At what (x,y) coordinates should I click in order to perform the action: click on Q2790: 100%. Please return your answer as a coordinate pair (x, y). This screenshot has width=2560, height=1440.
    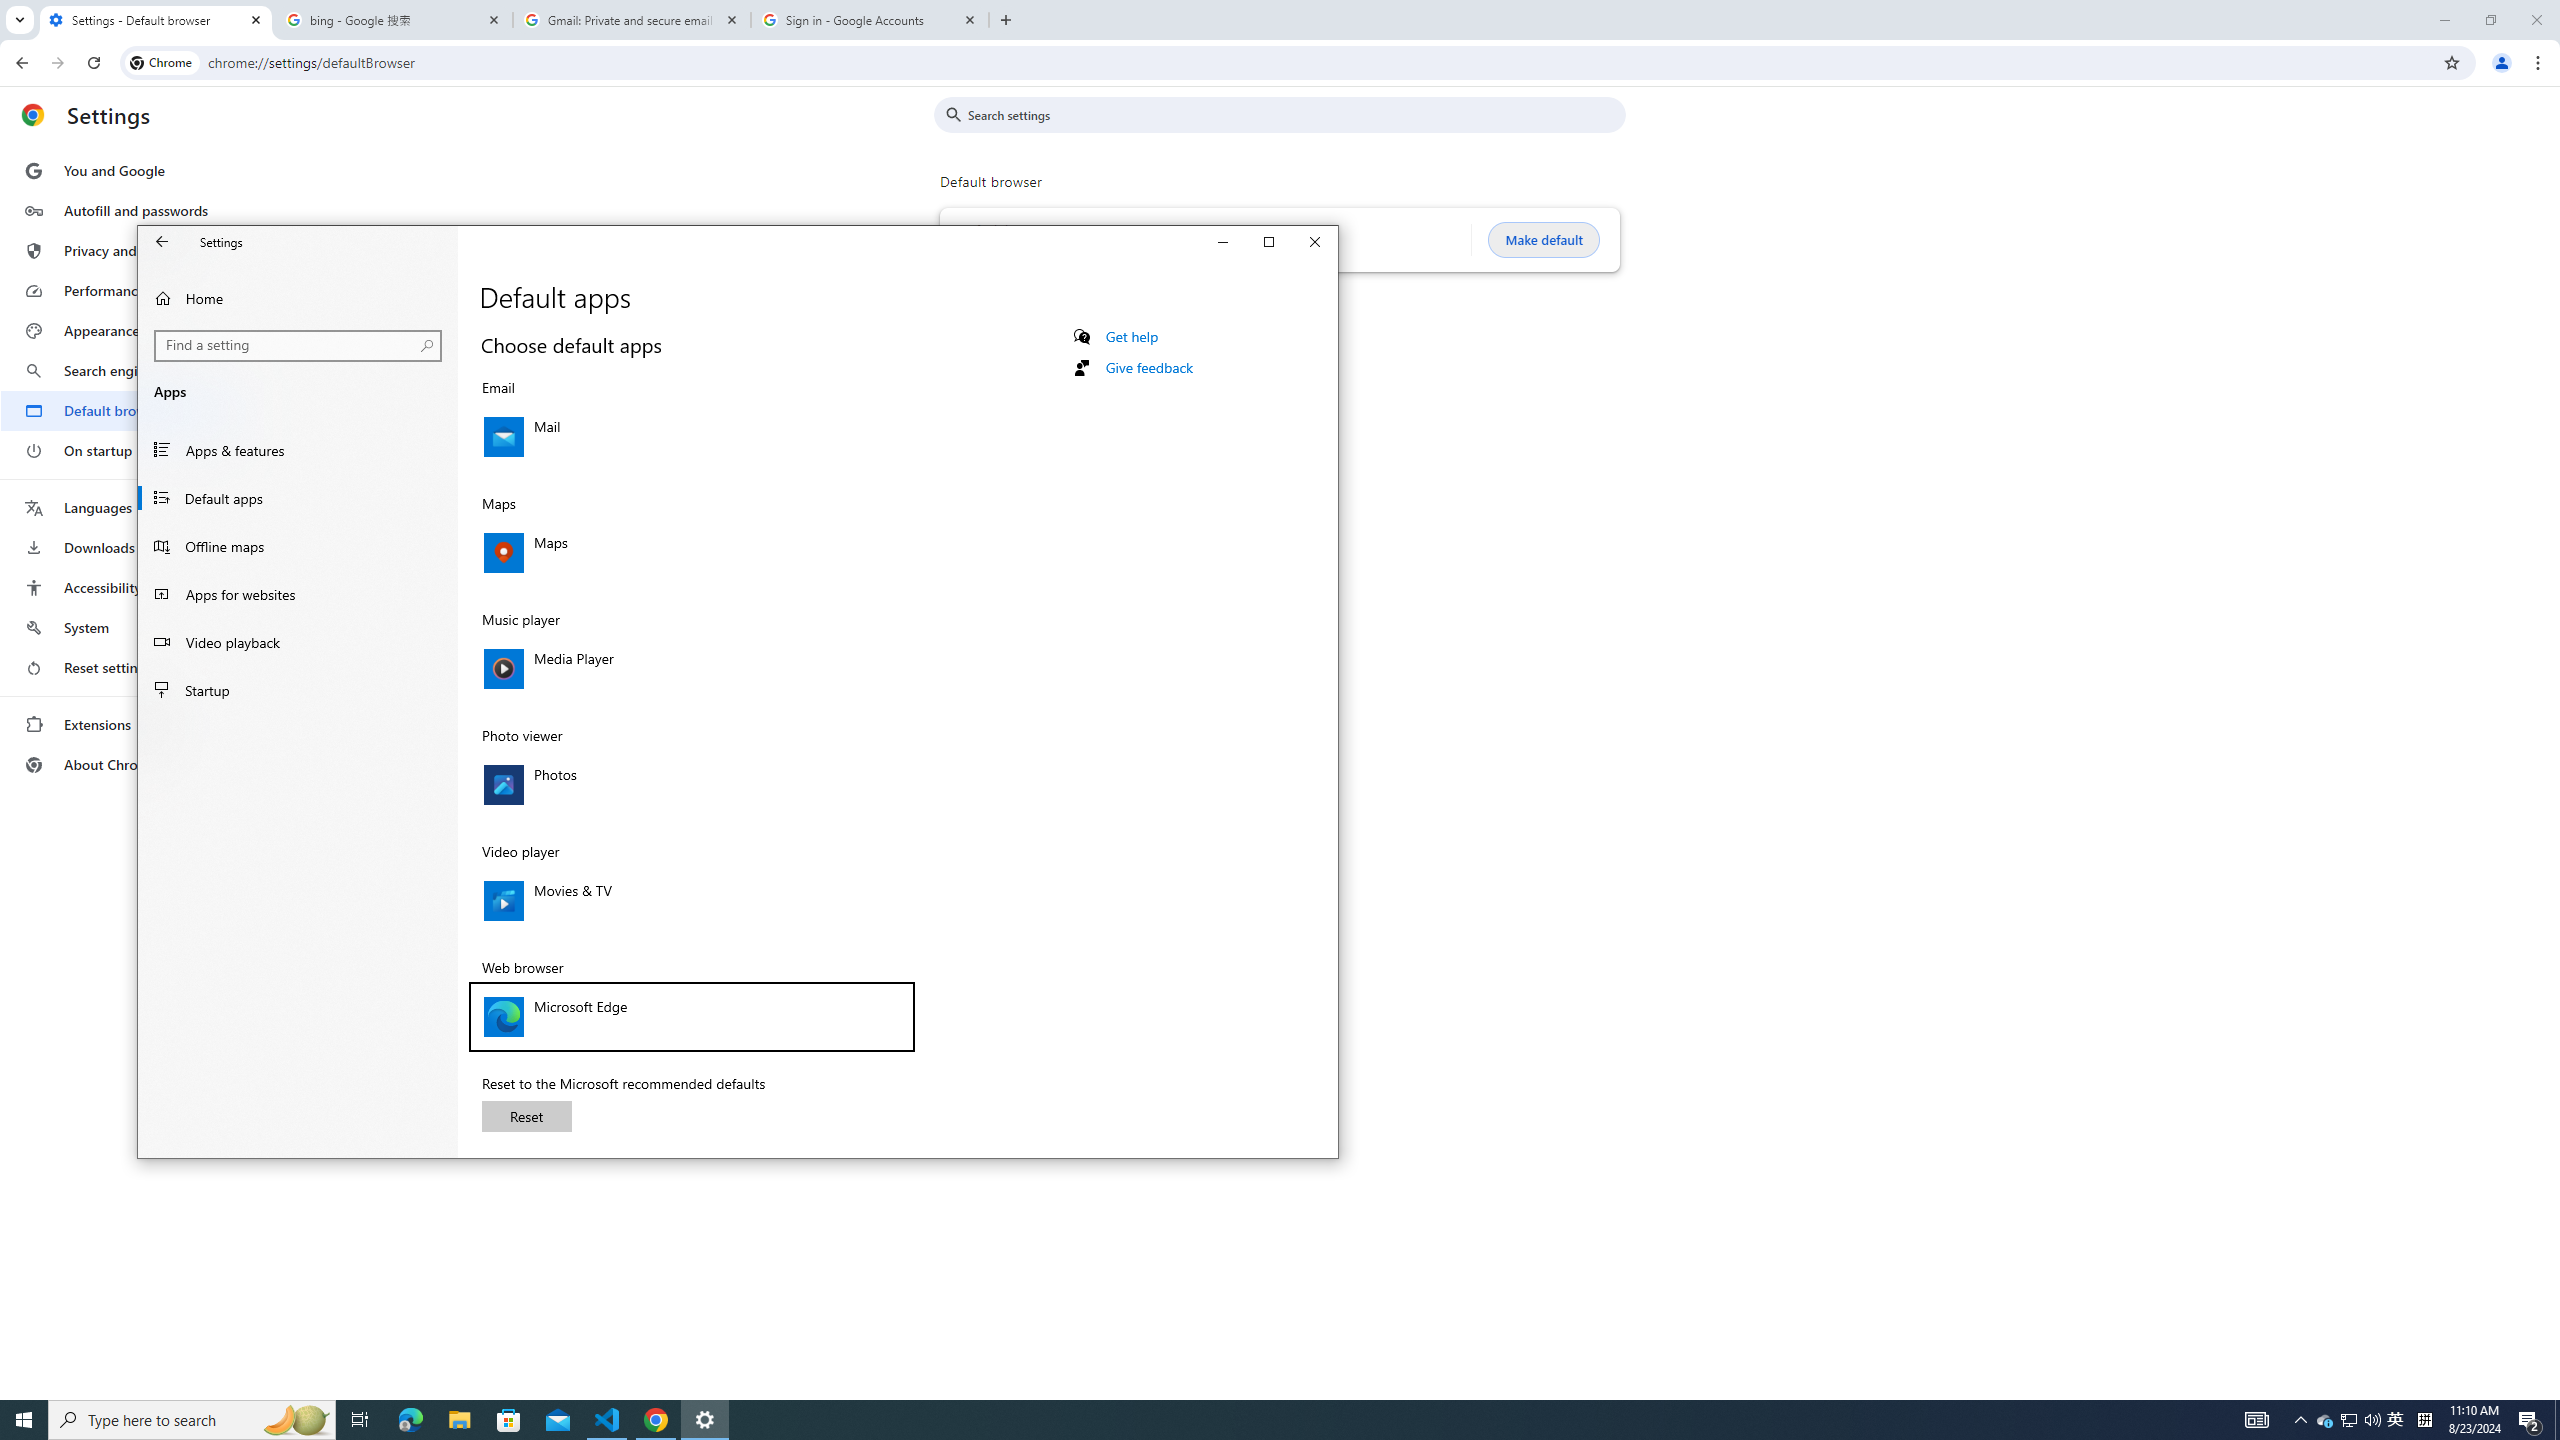
    Looking at the image, I should click on (2372, 1420).